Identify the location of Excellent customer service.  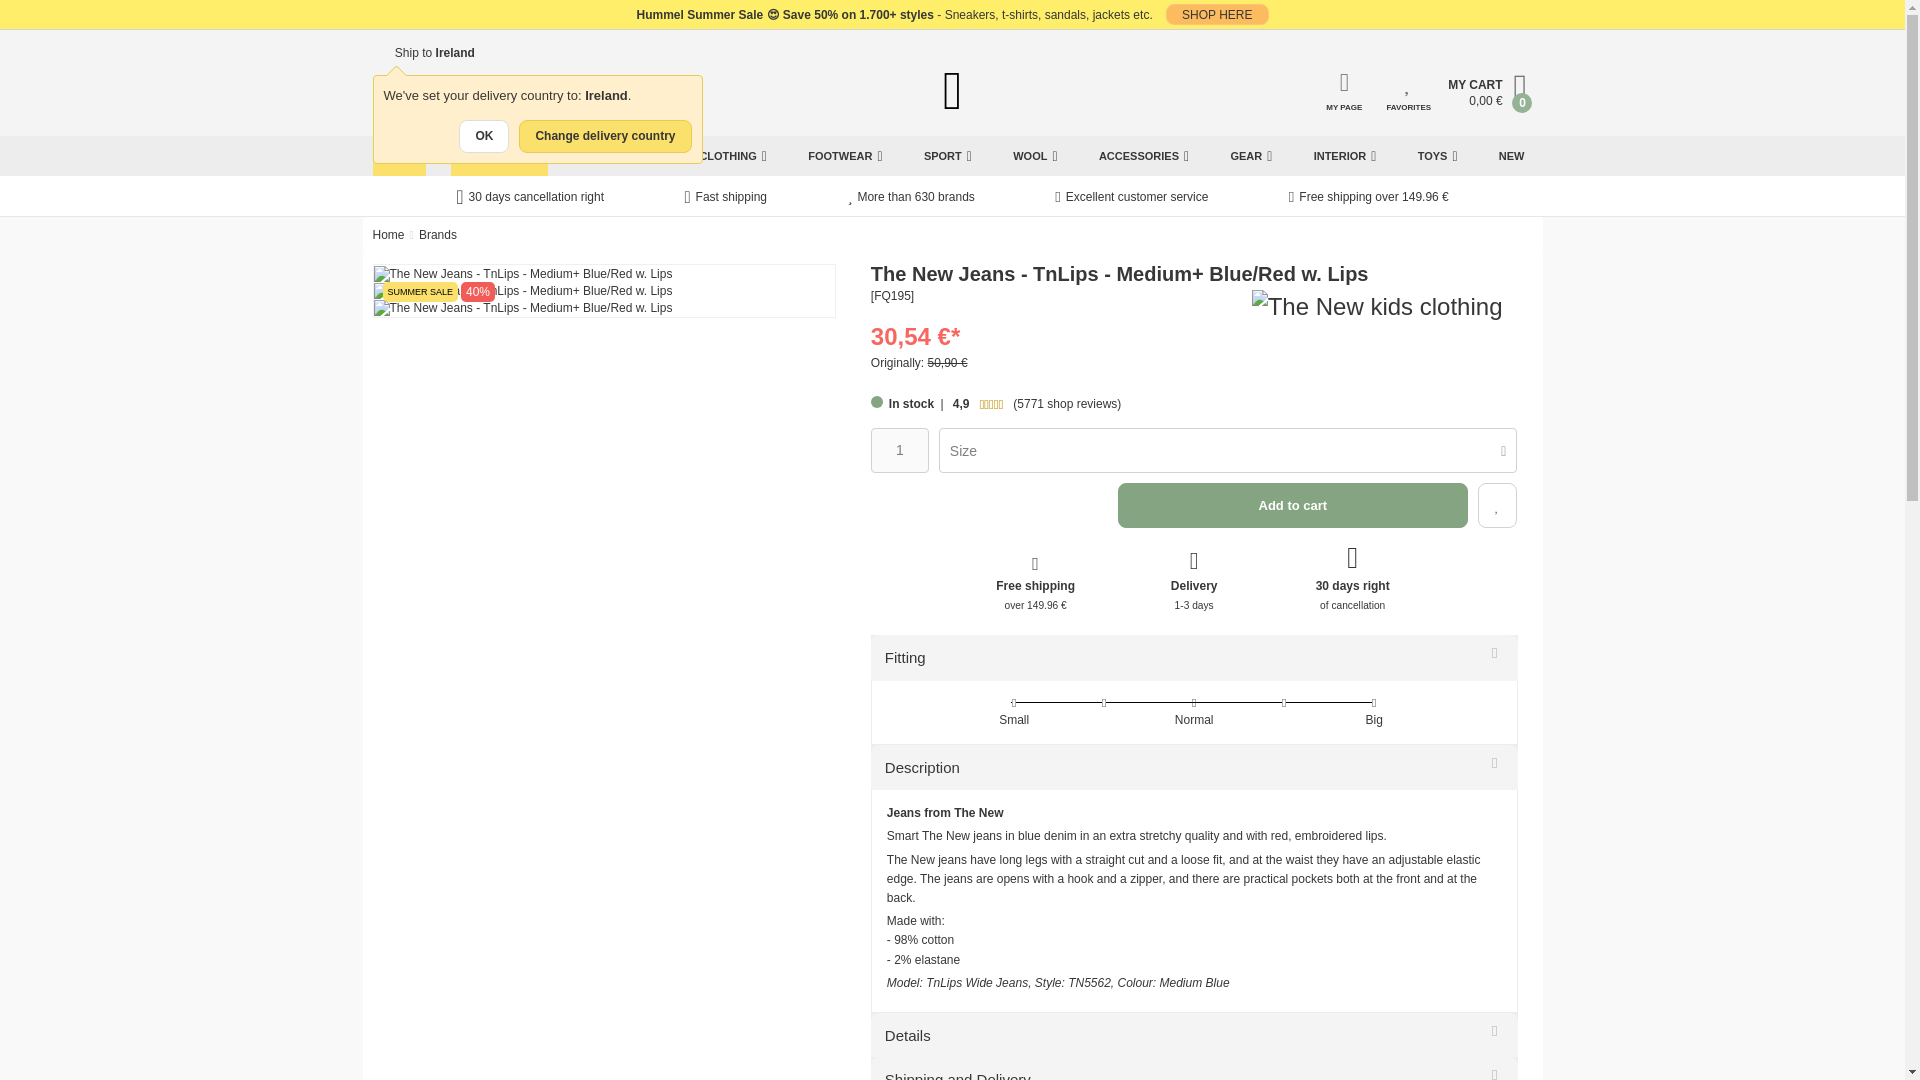
(1130, 198).